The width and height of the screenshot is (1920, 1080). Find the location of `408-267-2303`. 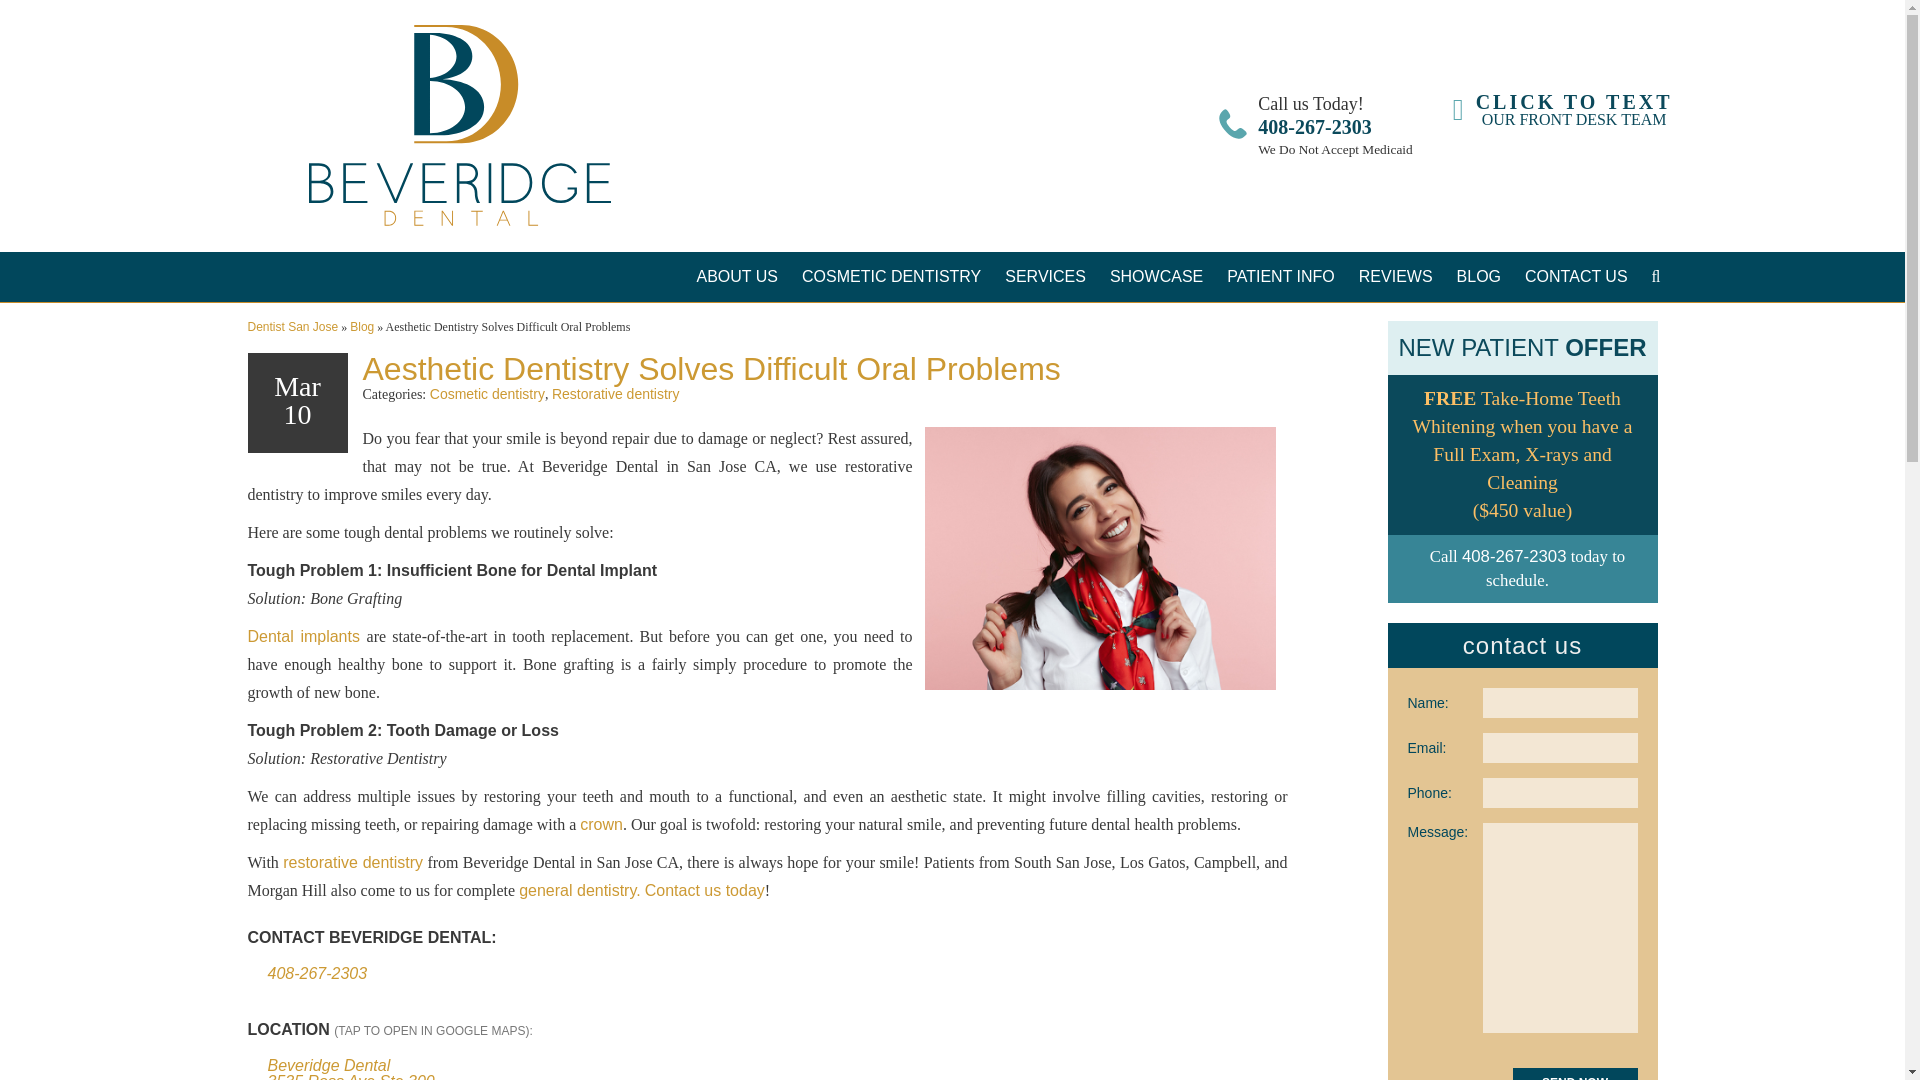

408-267-2303 is located at coordinates (1562, 110).